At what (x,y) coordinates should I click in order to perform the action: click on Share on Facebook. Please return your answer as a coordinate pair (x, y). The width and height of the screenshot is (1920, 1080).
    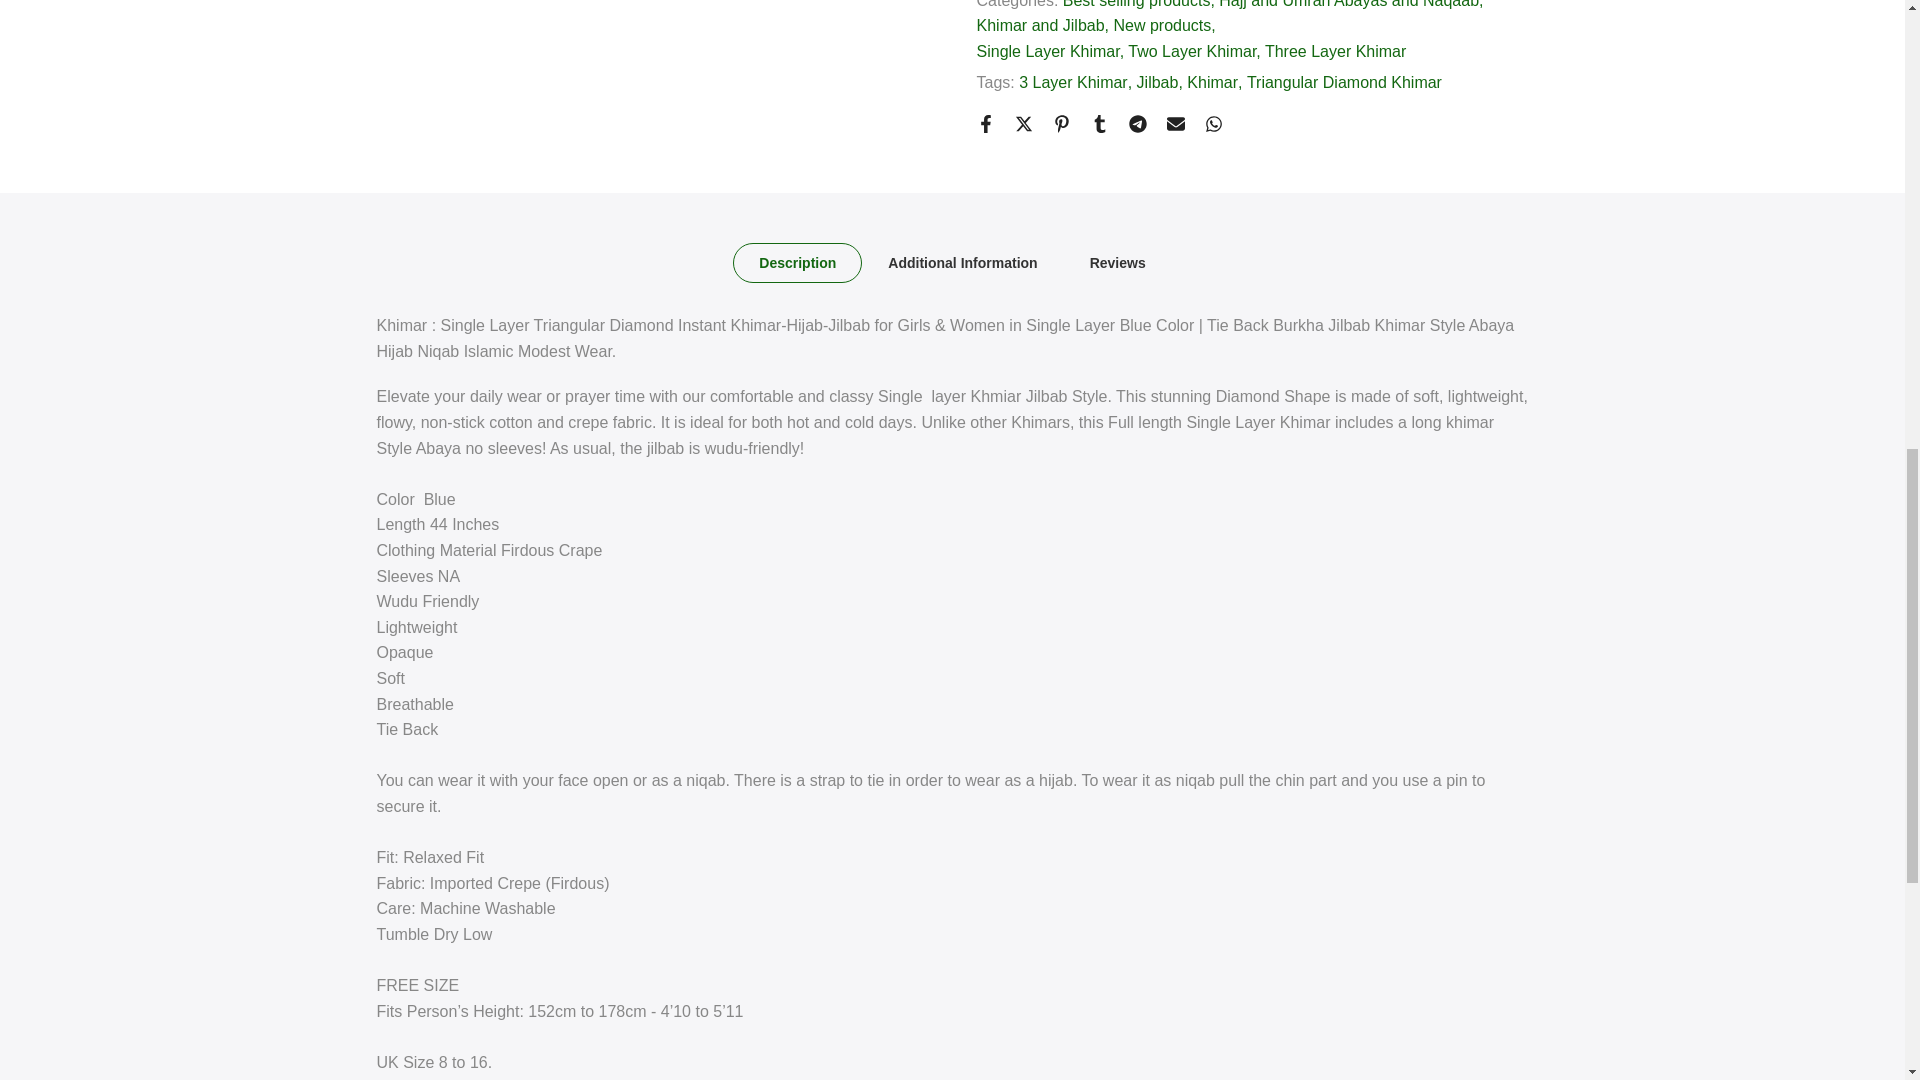
    Looking at the image, I should click on (984, 123).